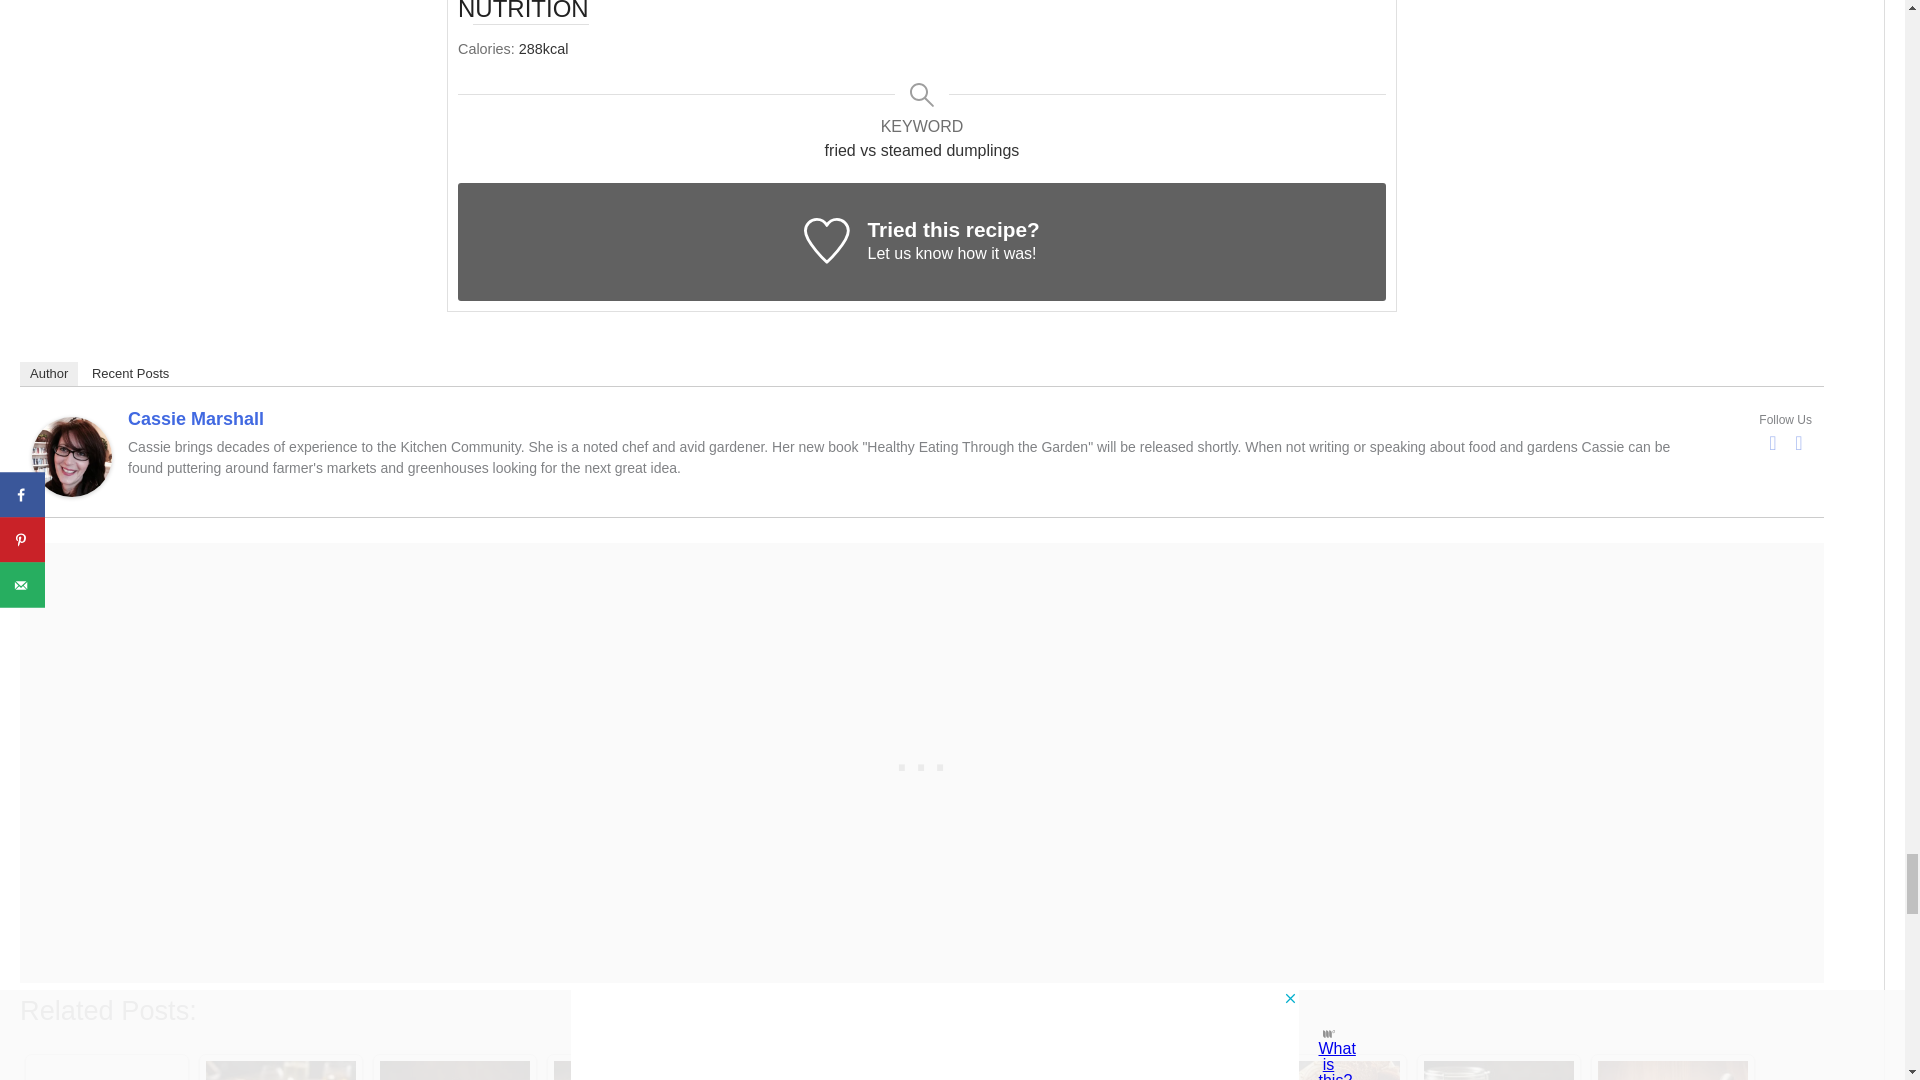 This screenshot has height=1080, width=1920. Describe the element at coordinates (454, 1070) in the screenshot. I see `White Sugar vs Brown Sugar` at that location.